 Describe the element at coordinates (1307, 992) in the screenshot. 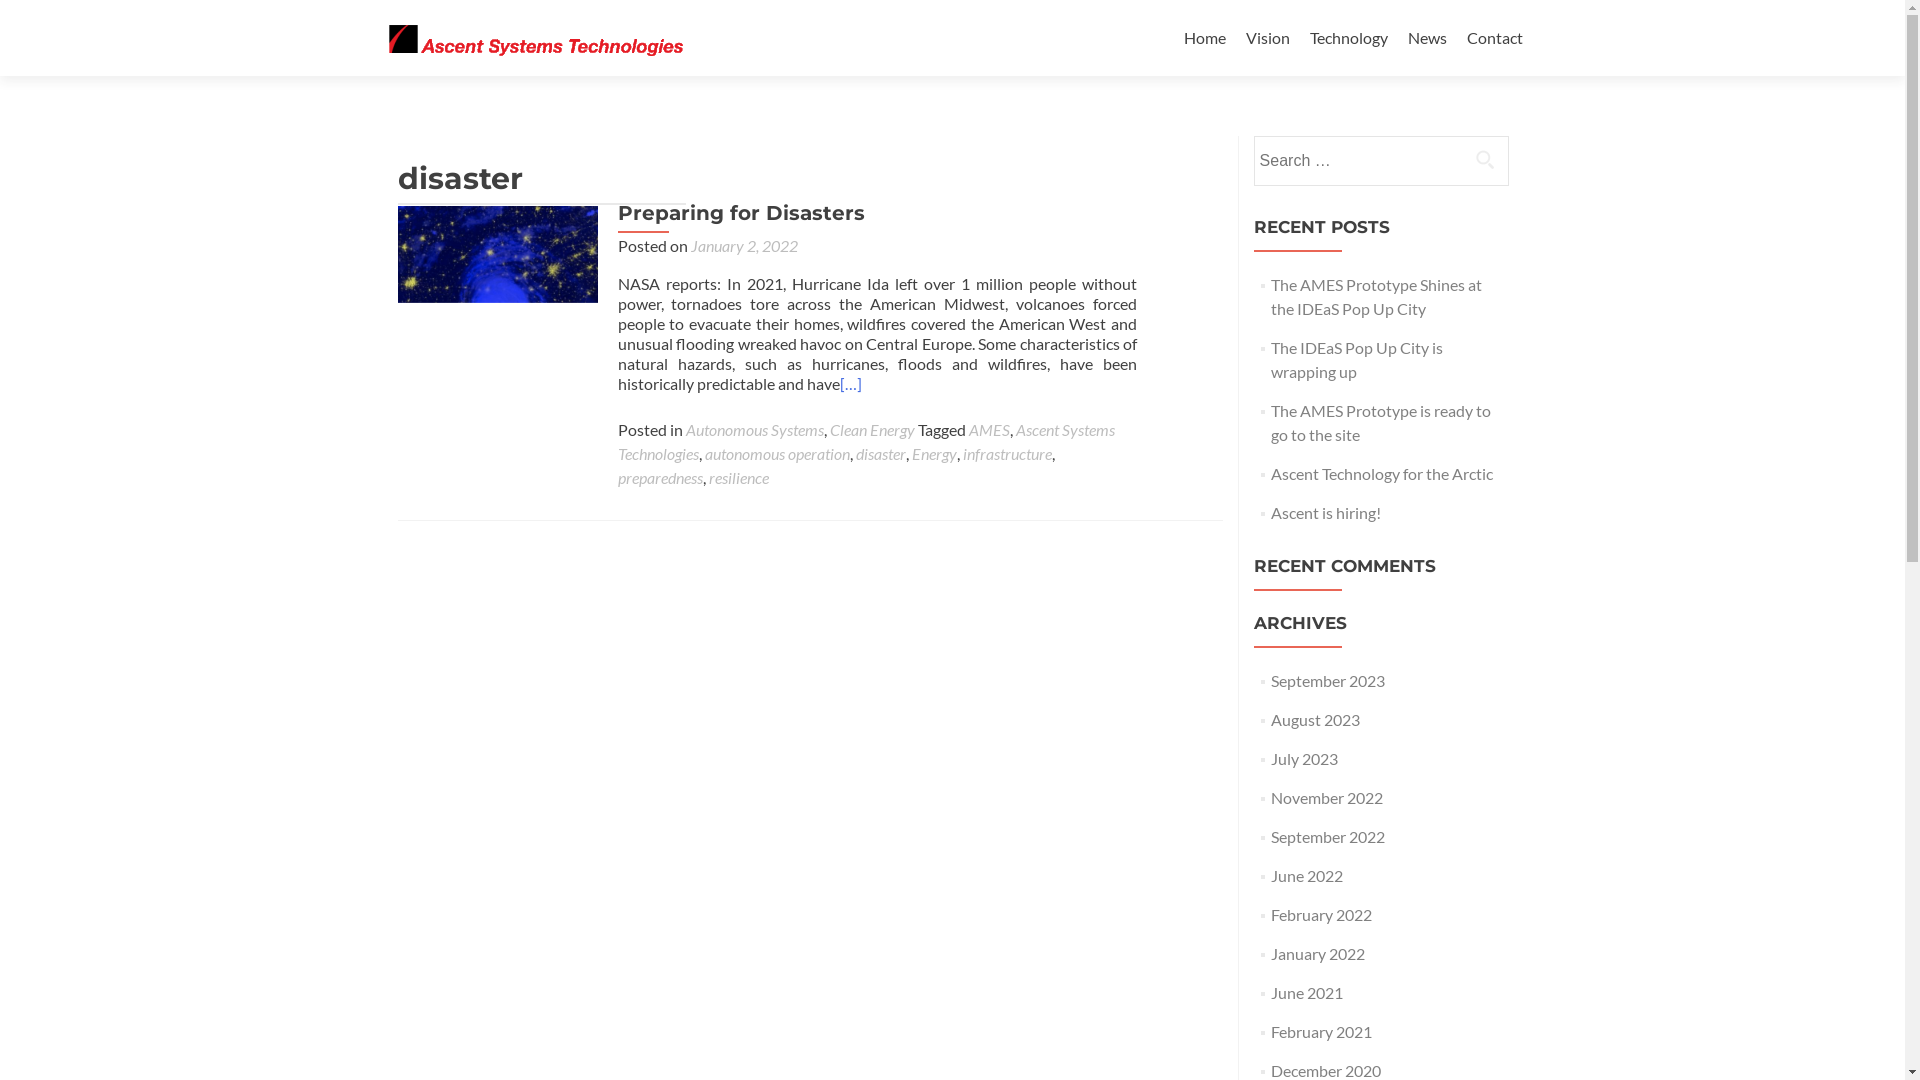

I see `June 2021` at that location.